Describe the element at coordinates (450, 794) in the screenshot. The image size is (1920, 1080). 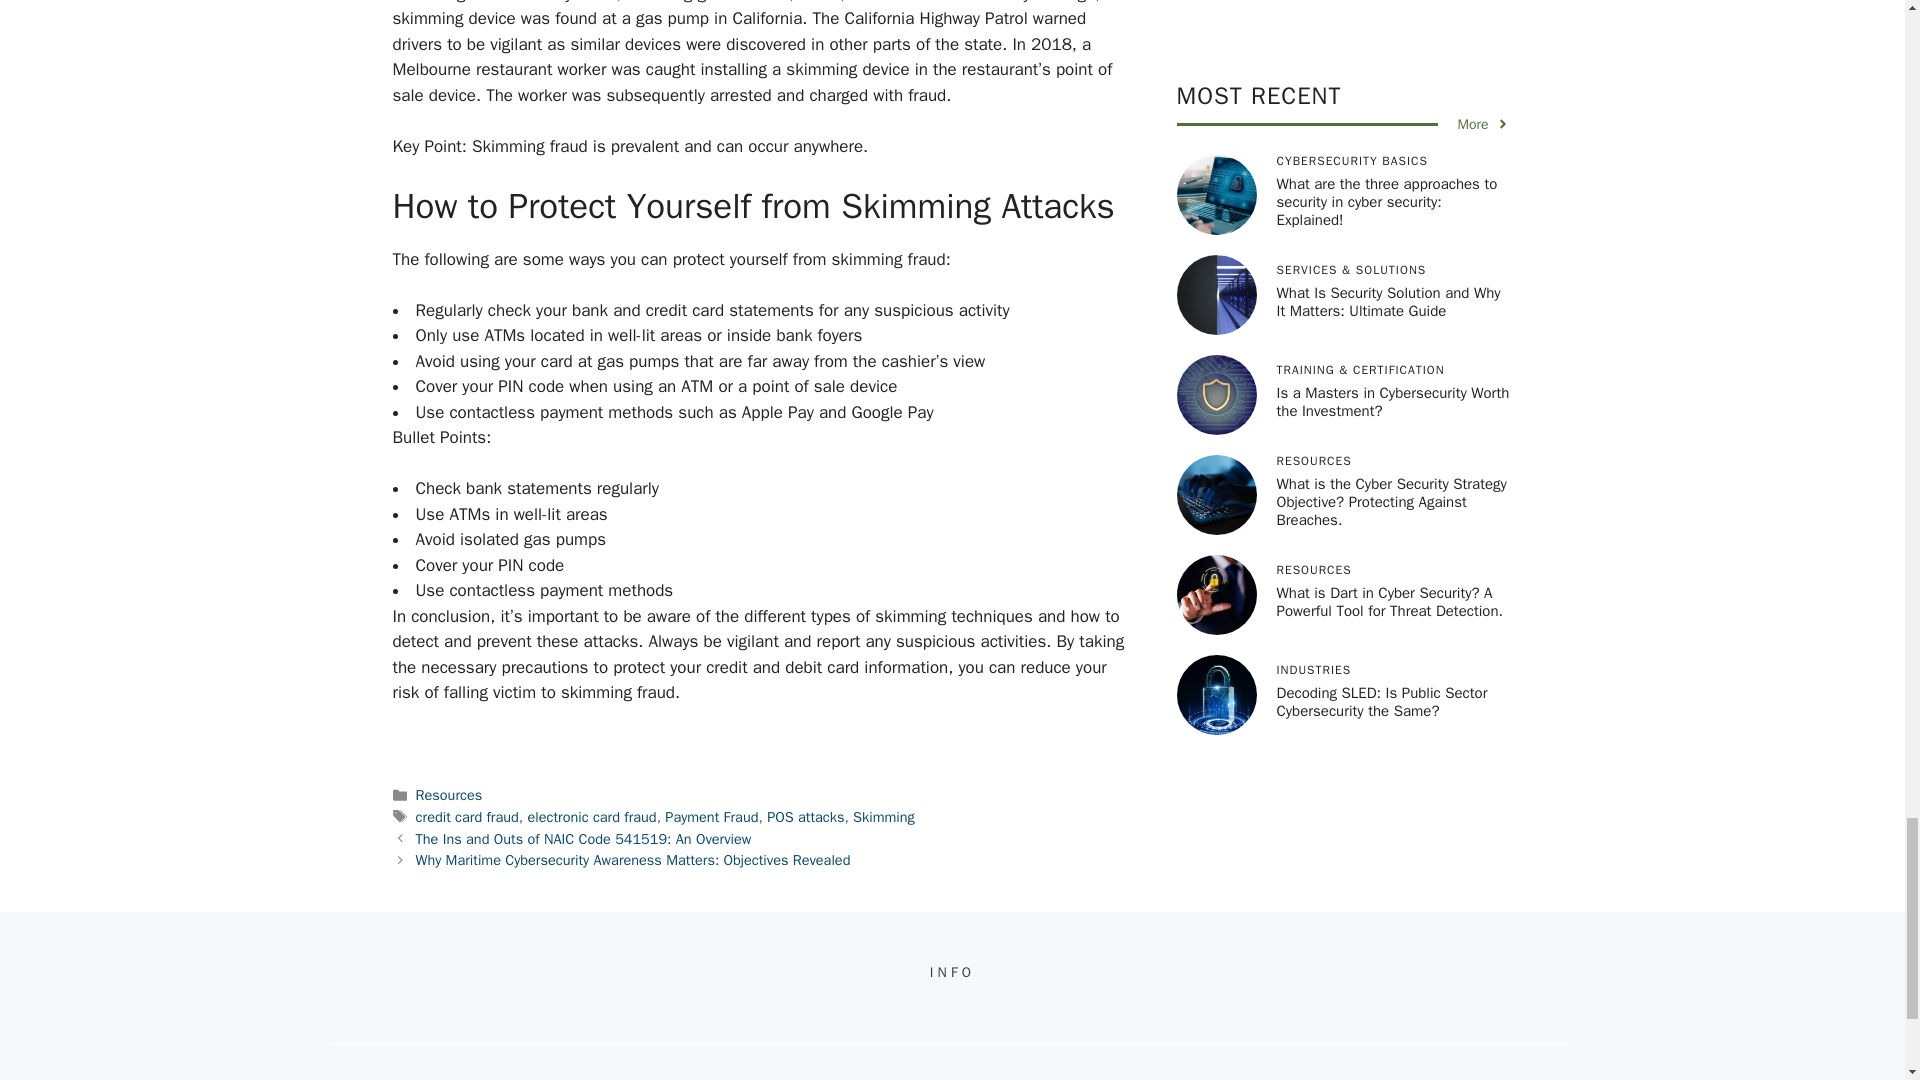
I see `Resources` at that location.